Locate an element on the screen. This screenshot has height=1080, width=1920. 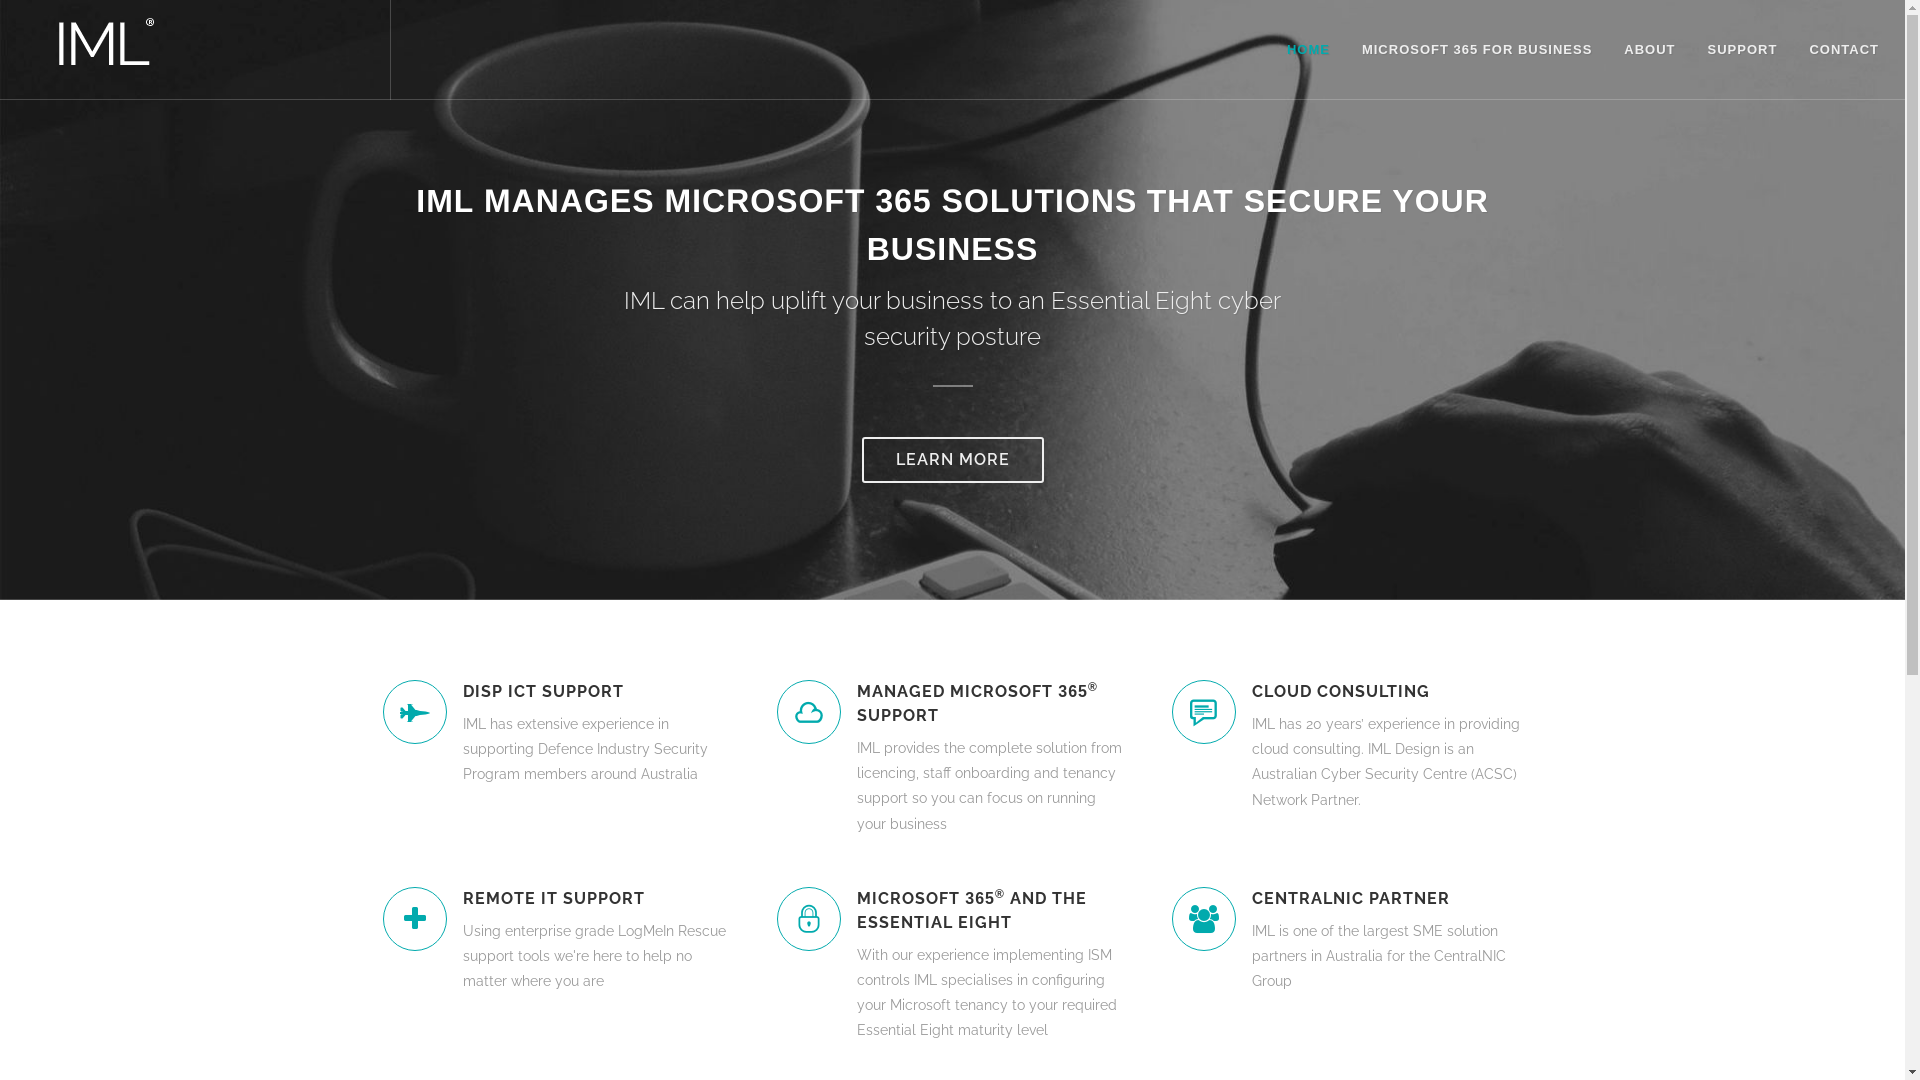
ABOUT is located at coordinates (1650, 50).